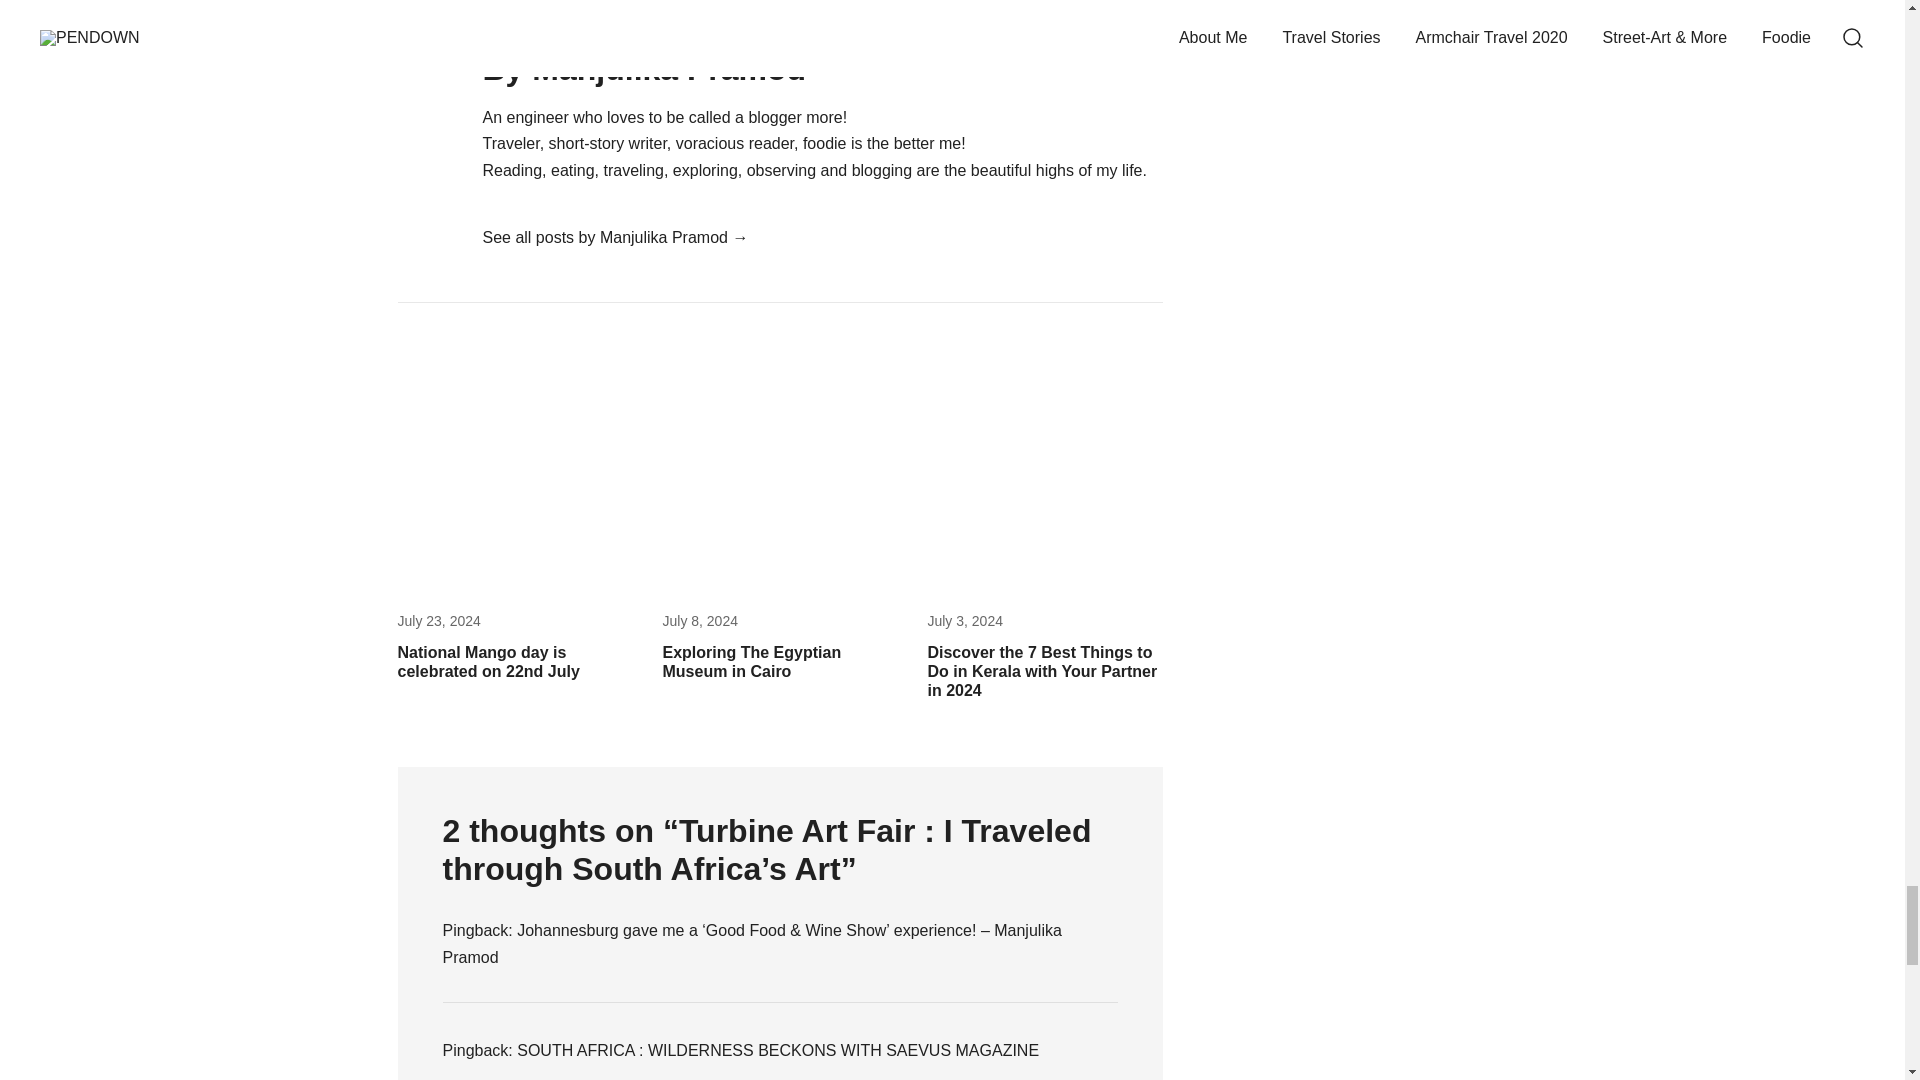 This screenshot has height=1080, width=1920. I want to click on July 23, 2024, so click(439, 620).